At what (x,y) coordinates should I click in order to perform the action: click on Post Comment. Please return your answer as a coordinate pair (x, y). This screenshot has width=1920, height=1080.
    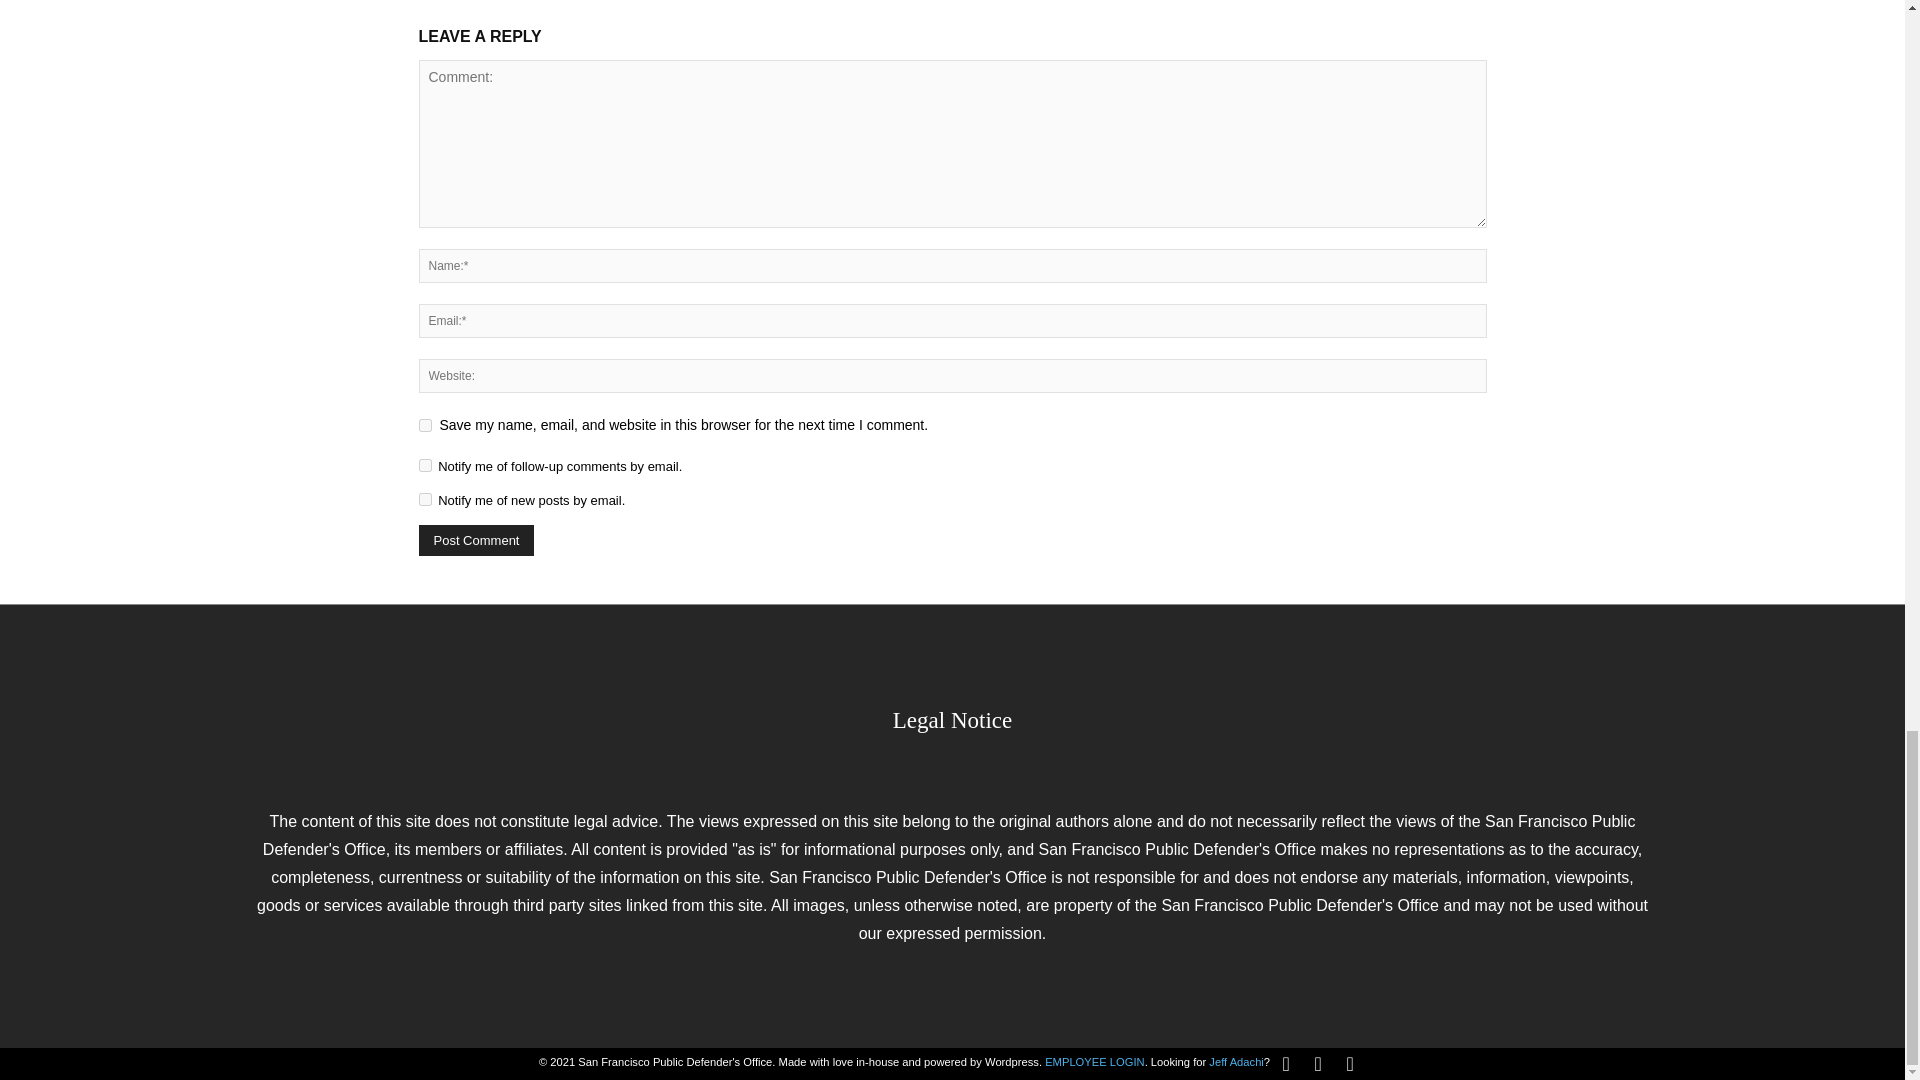
    Looking at the image, I should click on (476, 540).